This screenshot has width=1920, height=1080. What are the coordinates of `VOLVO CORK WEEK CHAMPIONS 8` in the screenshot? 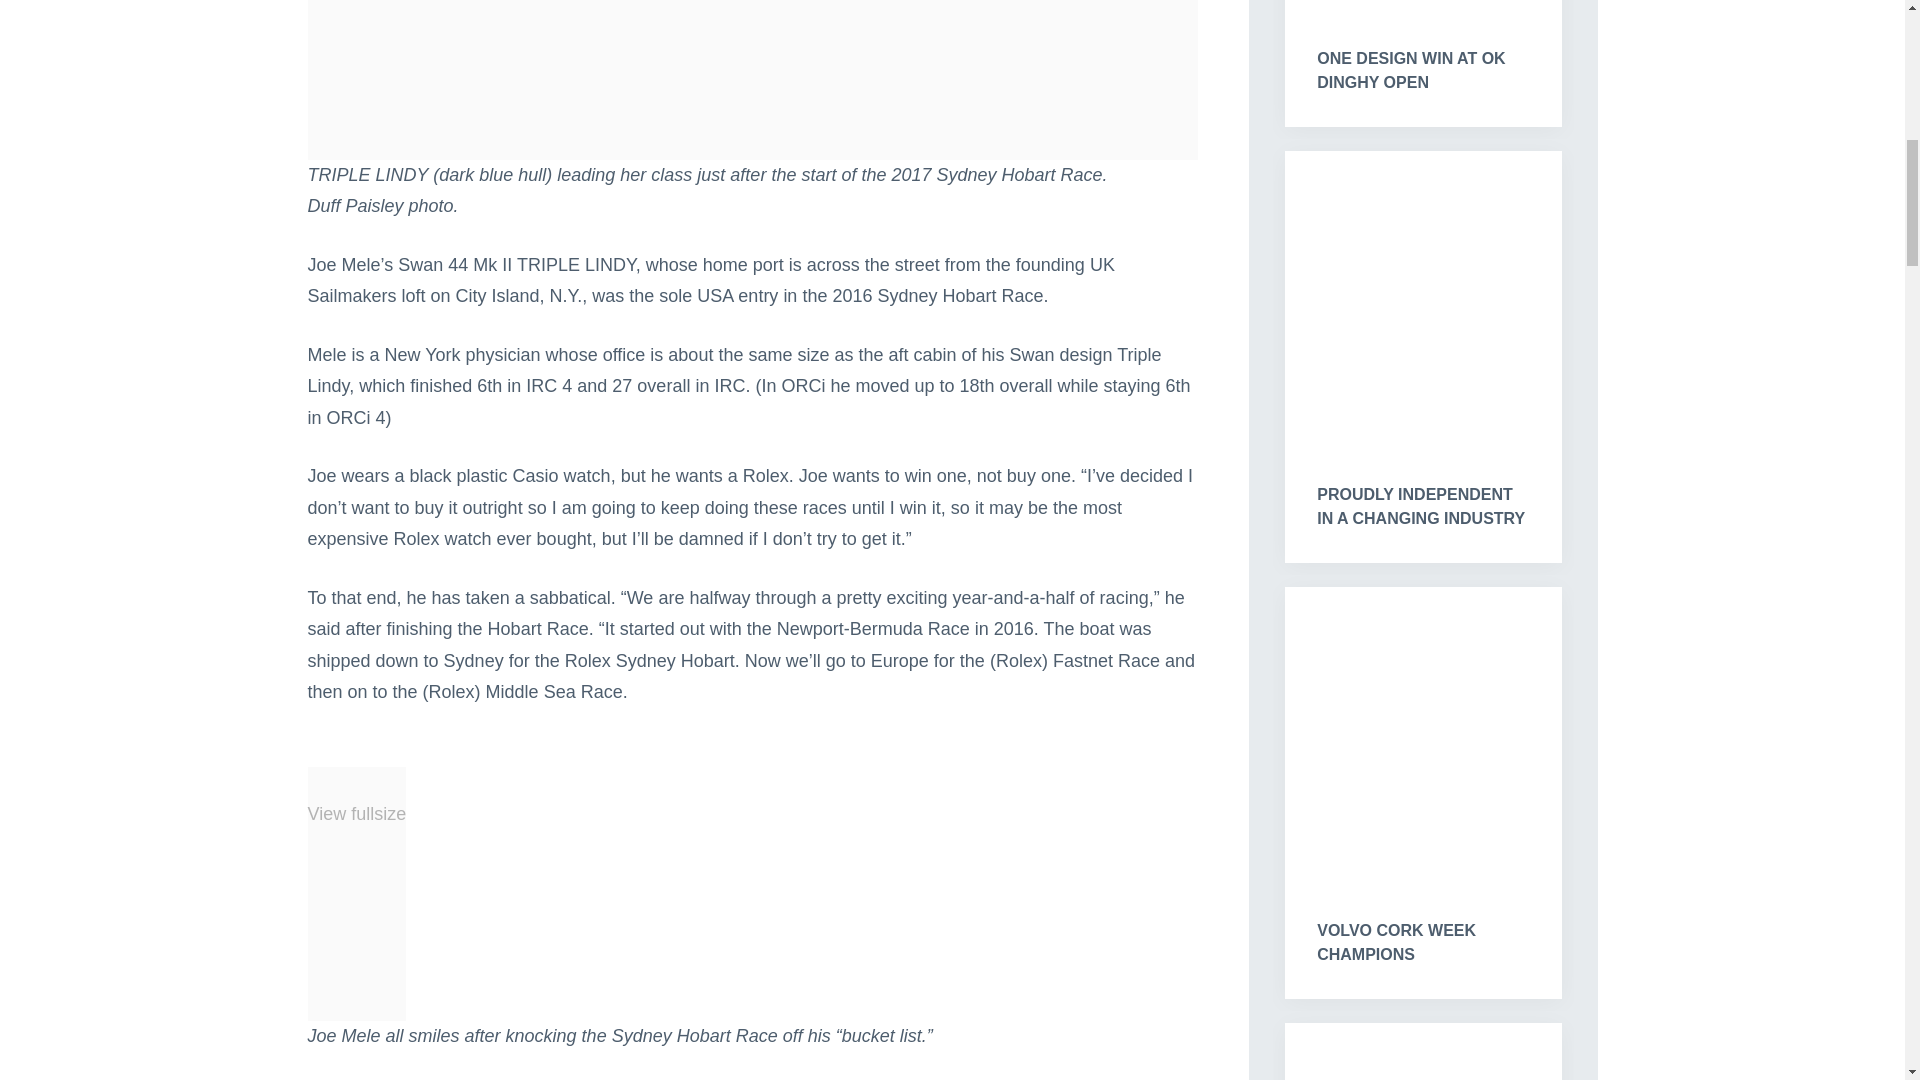 It's located at (1422, 736).